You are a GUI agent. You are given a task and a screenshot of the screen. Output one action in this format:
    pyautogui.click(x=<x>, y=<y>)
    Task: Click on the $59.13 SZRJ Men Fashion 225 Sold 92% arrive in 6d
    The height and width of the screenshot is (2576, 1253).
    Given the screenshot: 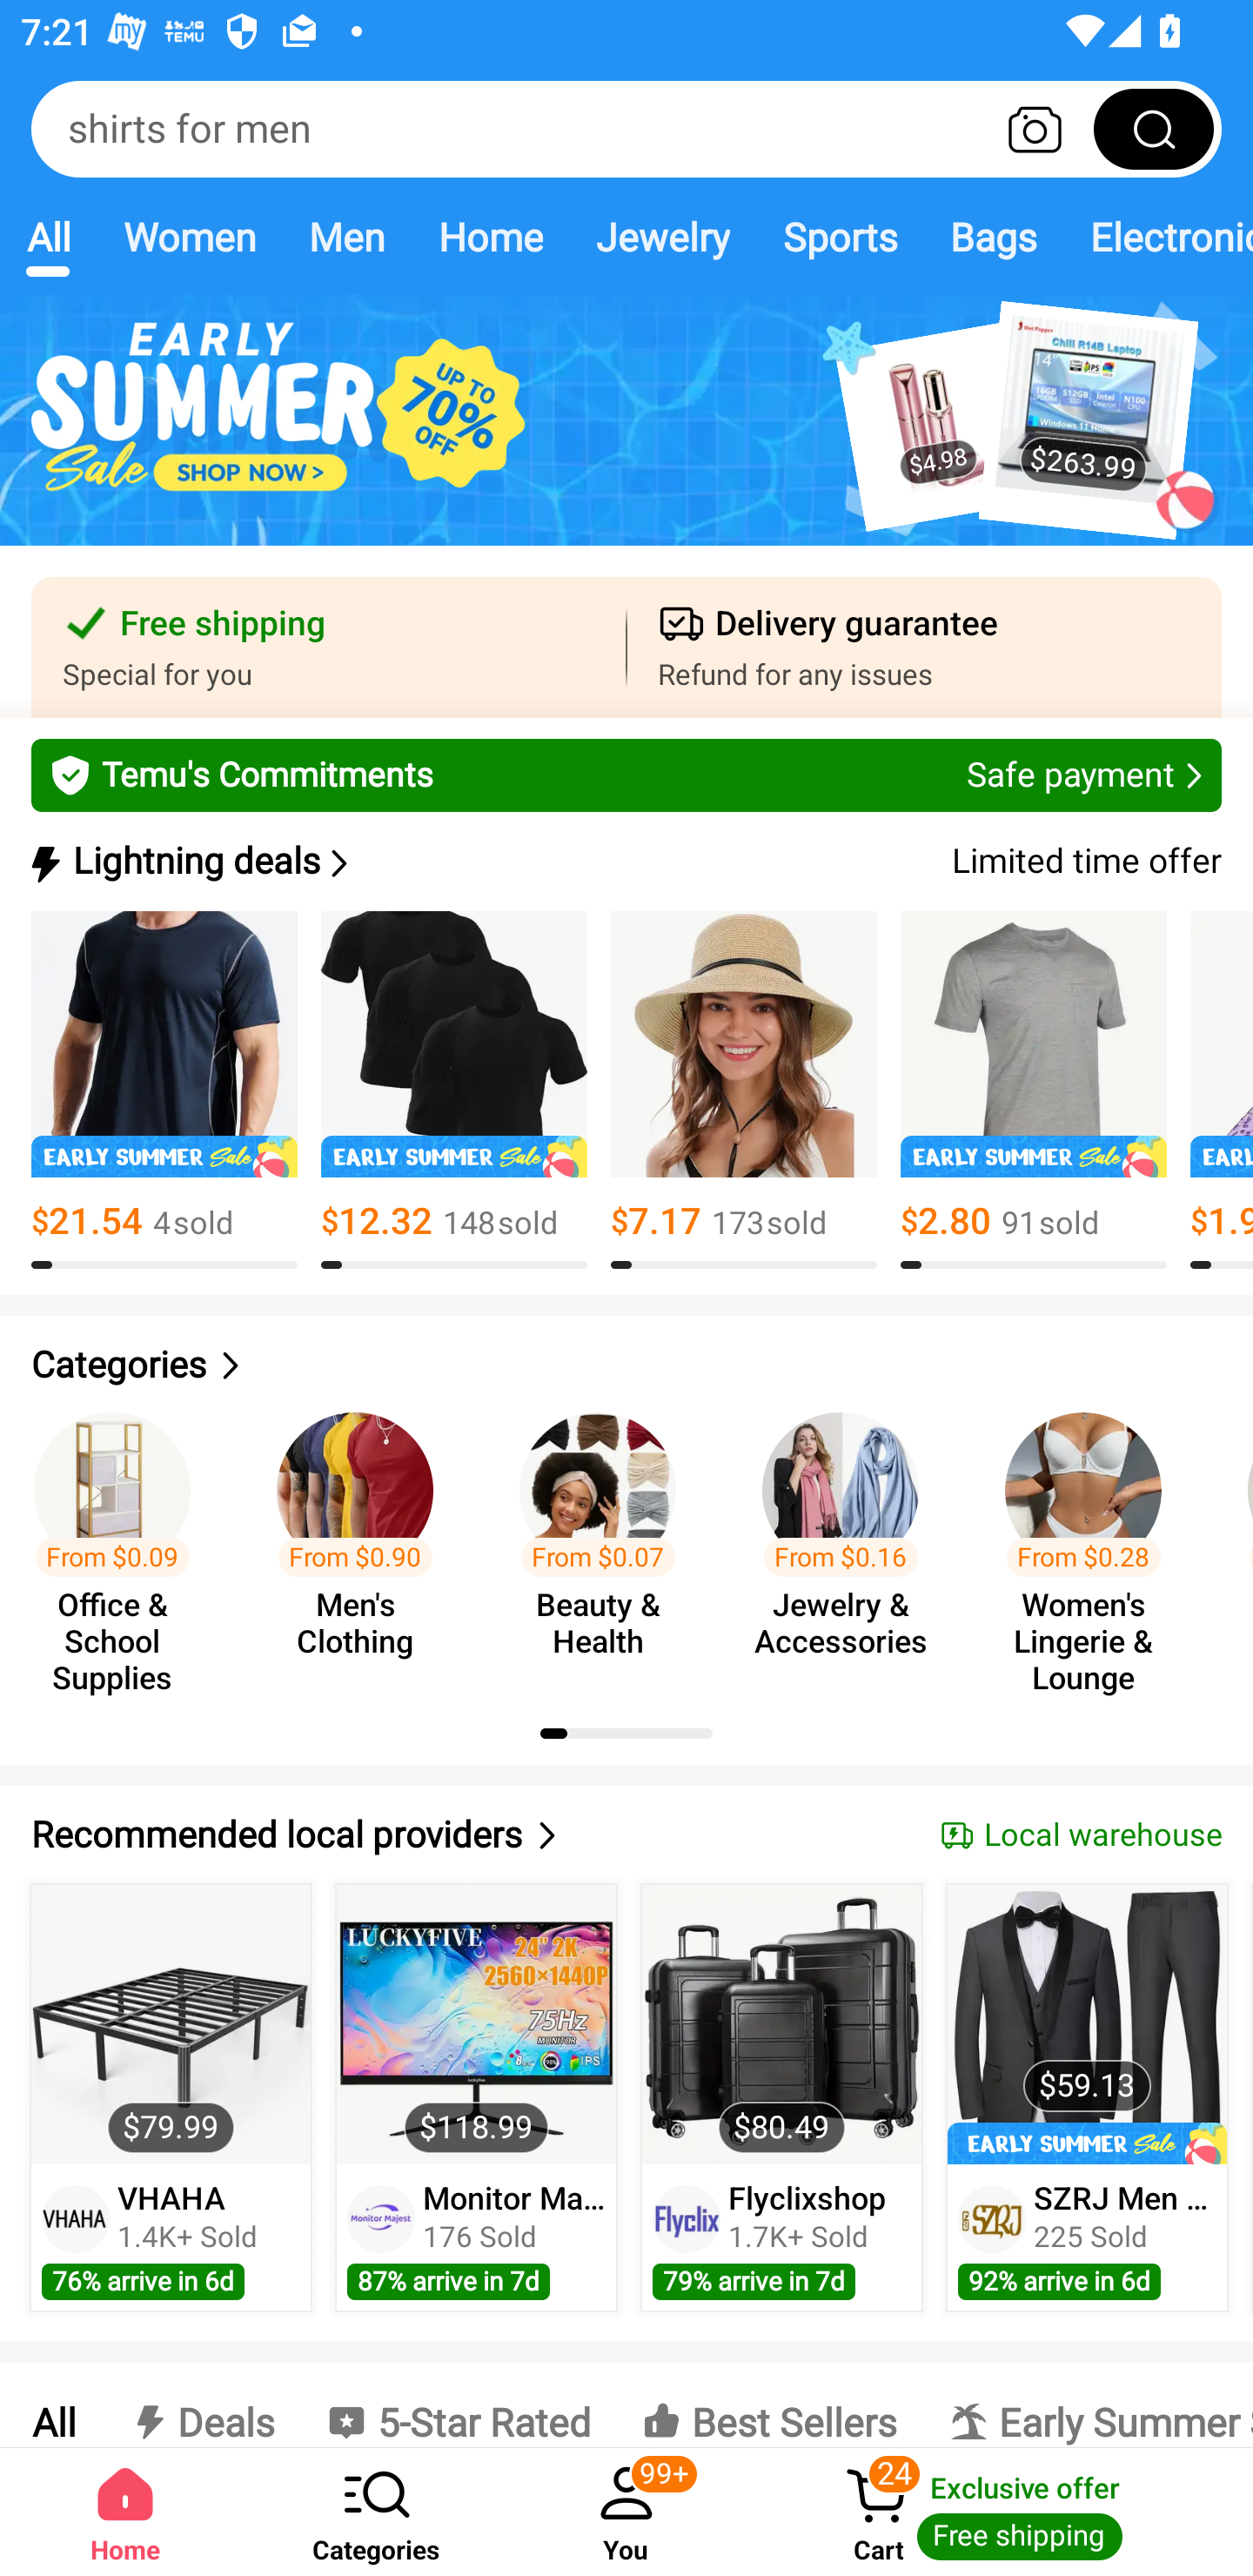 What is the action you would take?
    pyautogui.click(x=1088, y=2097)
    